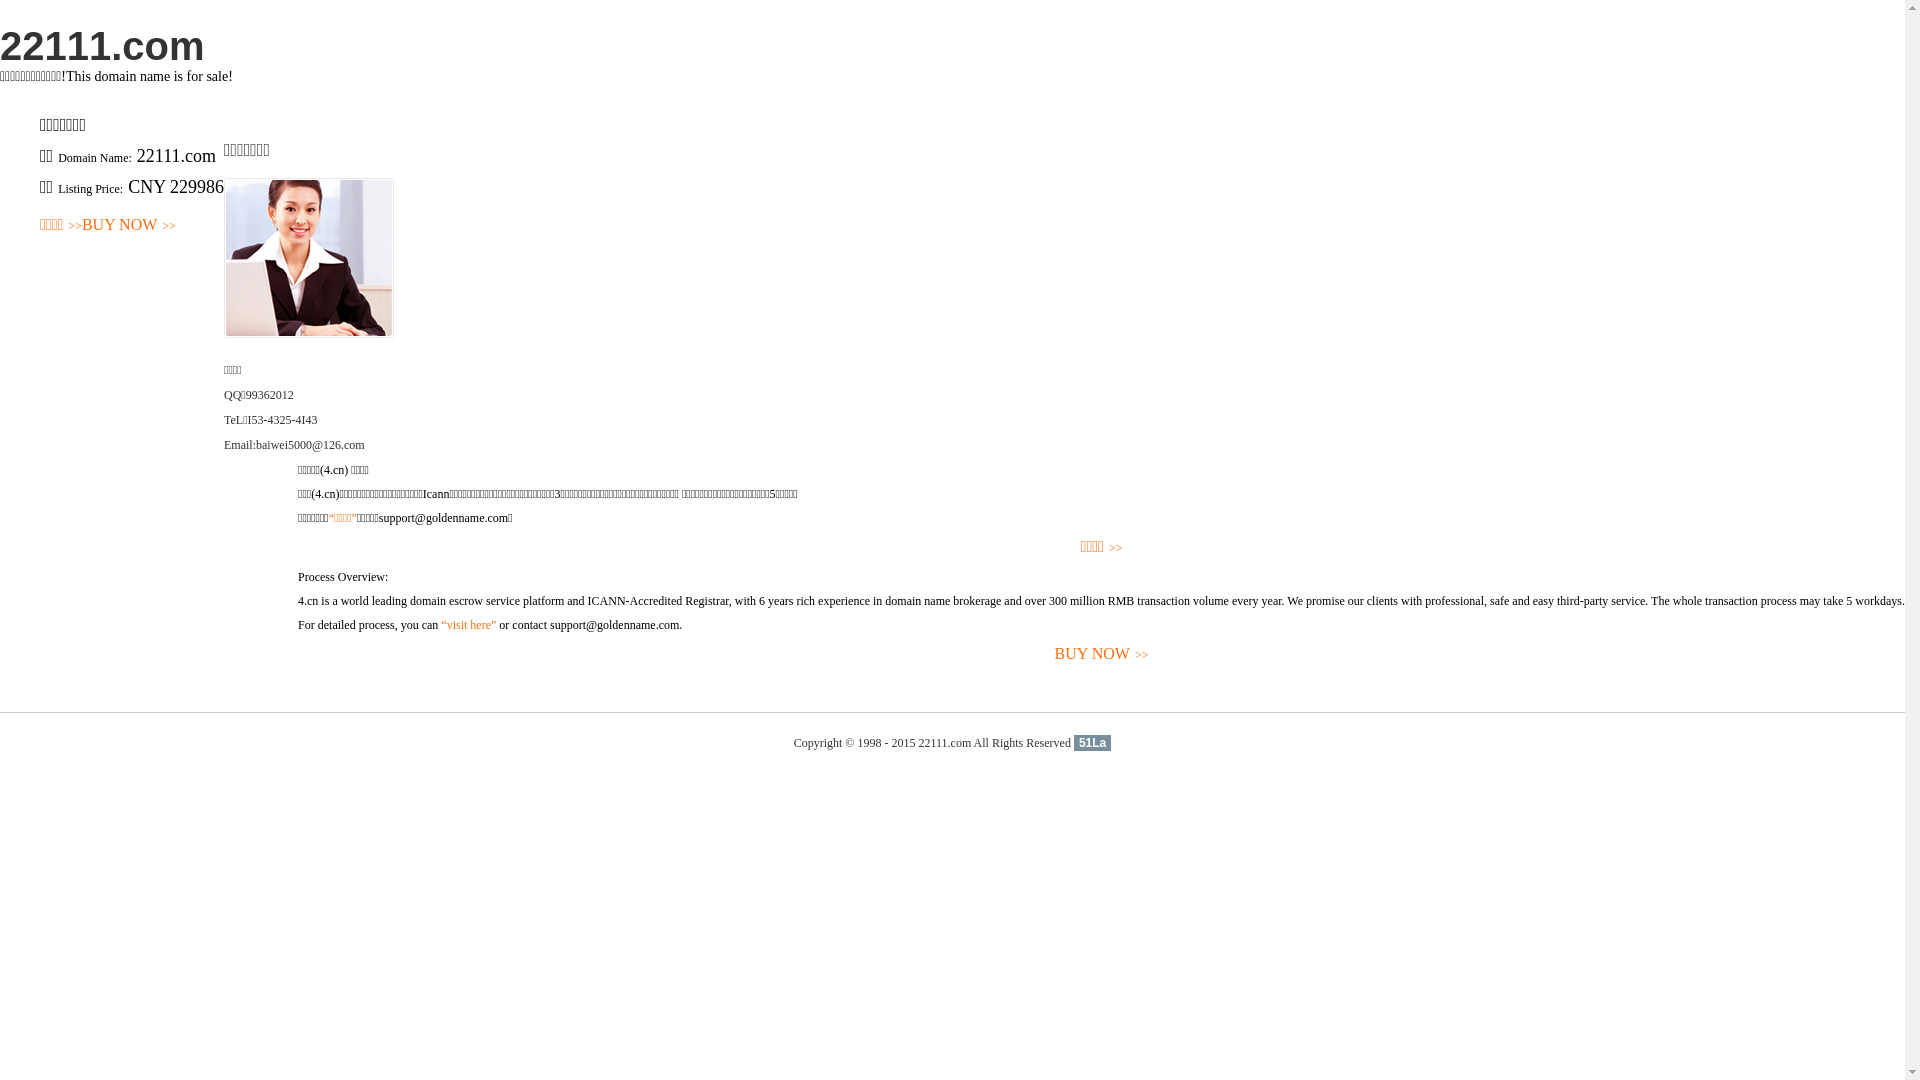 The image size is (1920, 1080). I want to click on BUY NOW>>, so click(129, 226).